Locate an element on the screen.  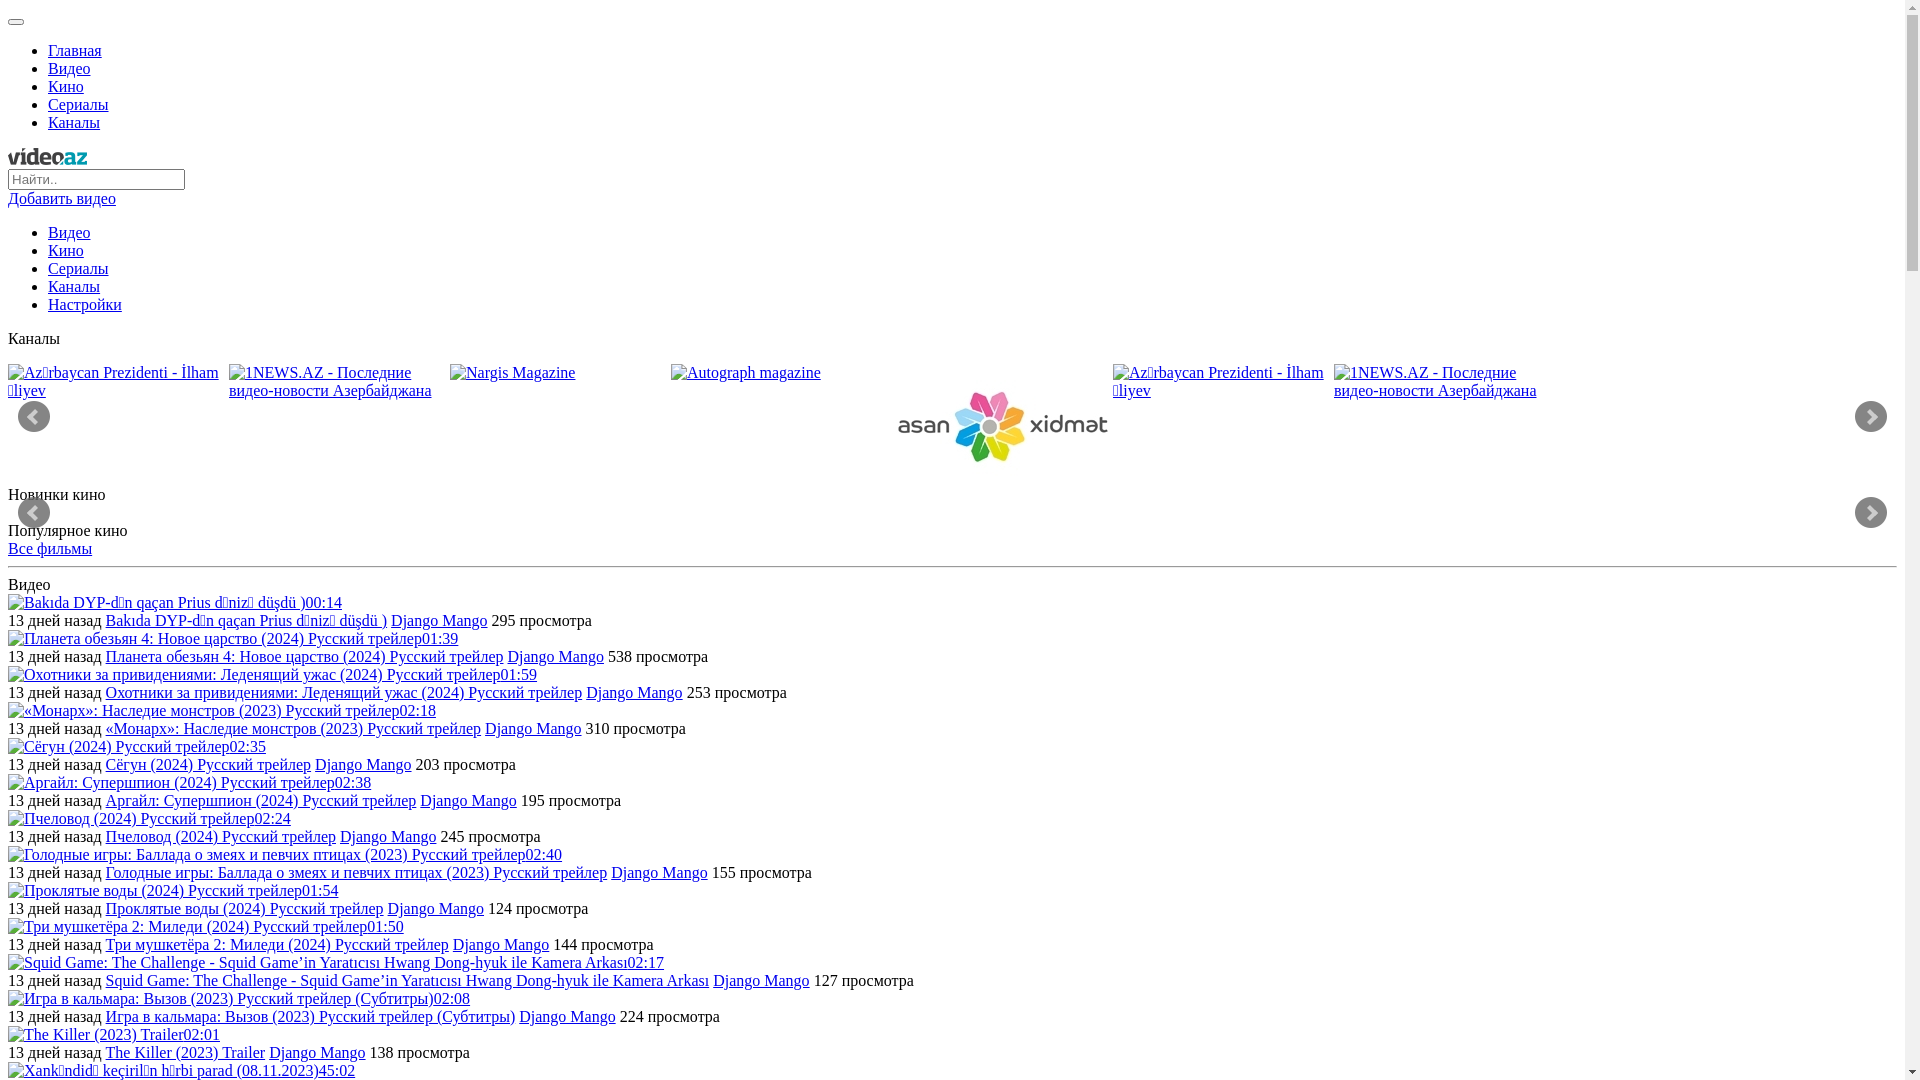
Django Mango is located at coordinates (556, 656).